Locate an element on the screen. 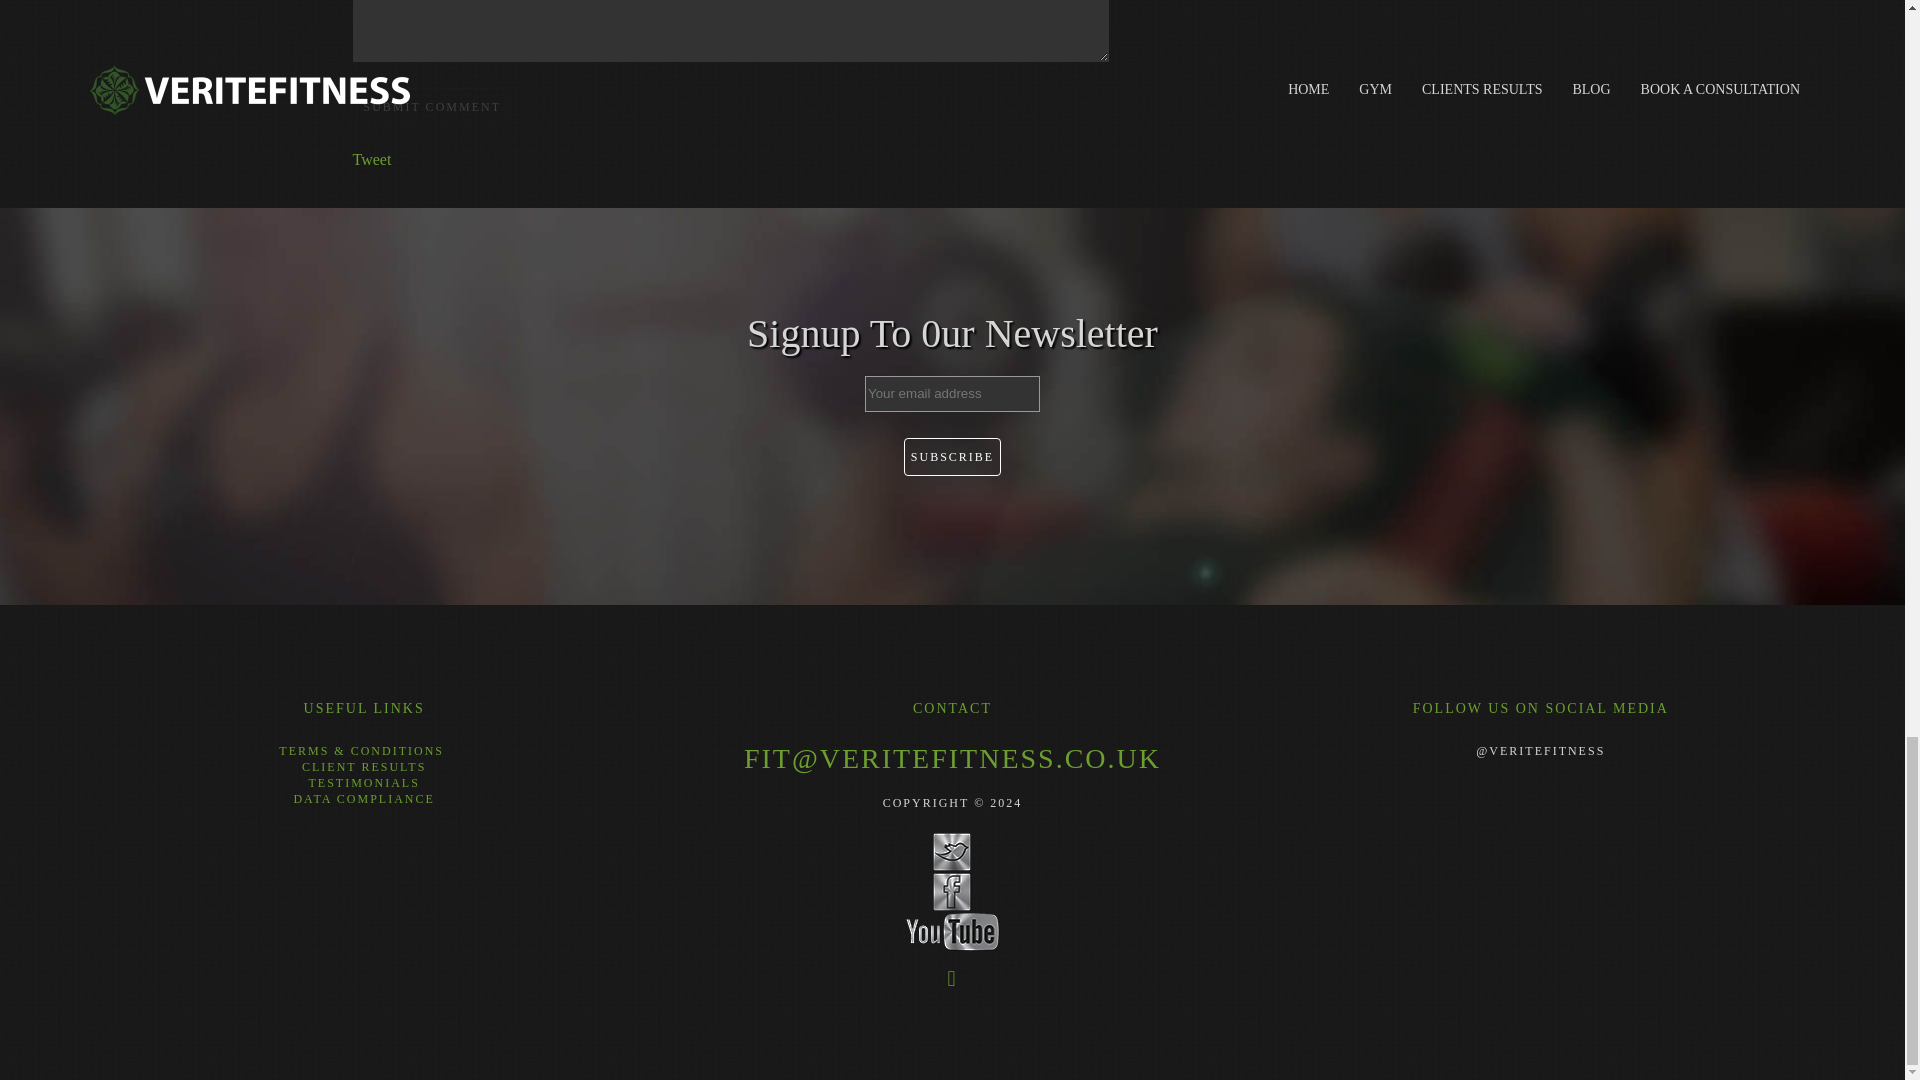 The width and height of the screenshot is (1920, 1080). CLIENT RESULTS is located at coordinates (364, 767).